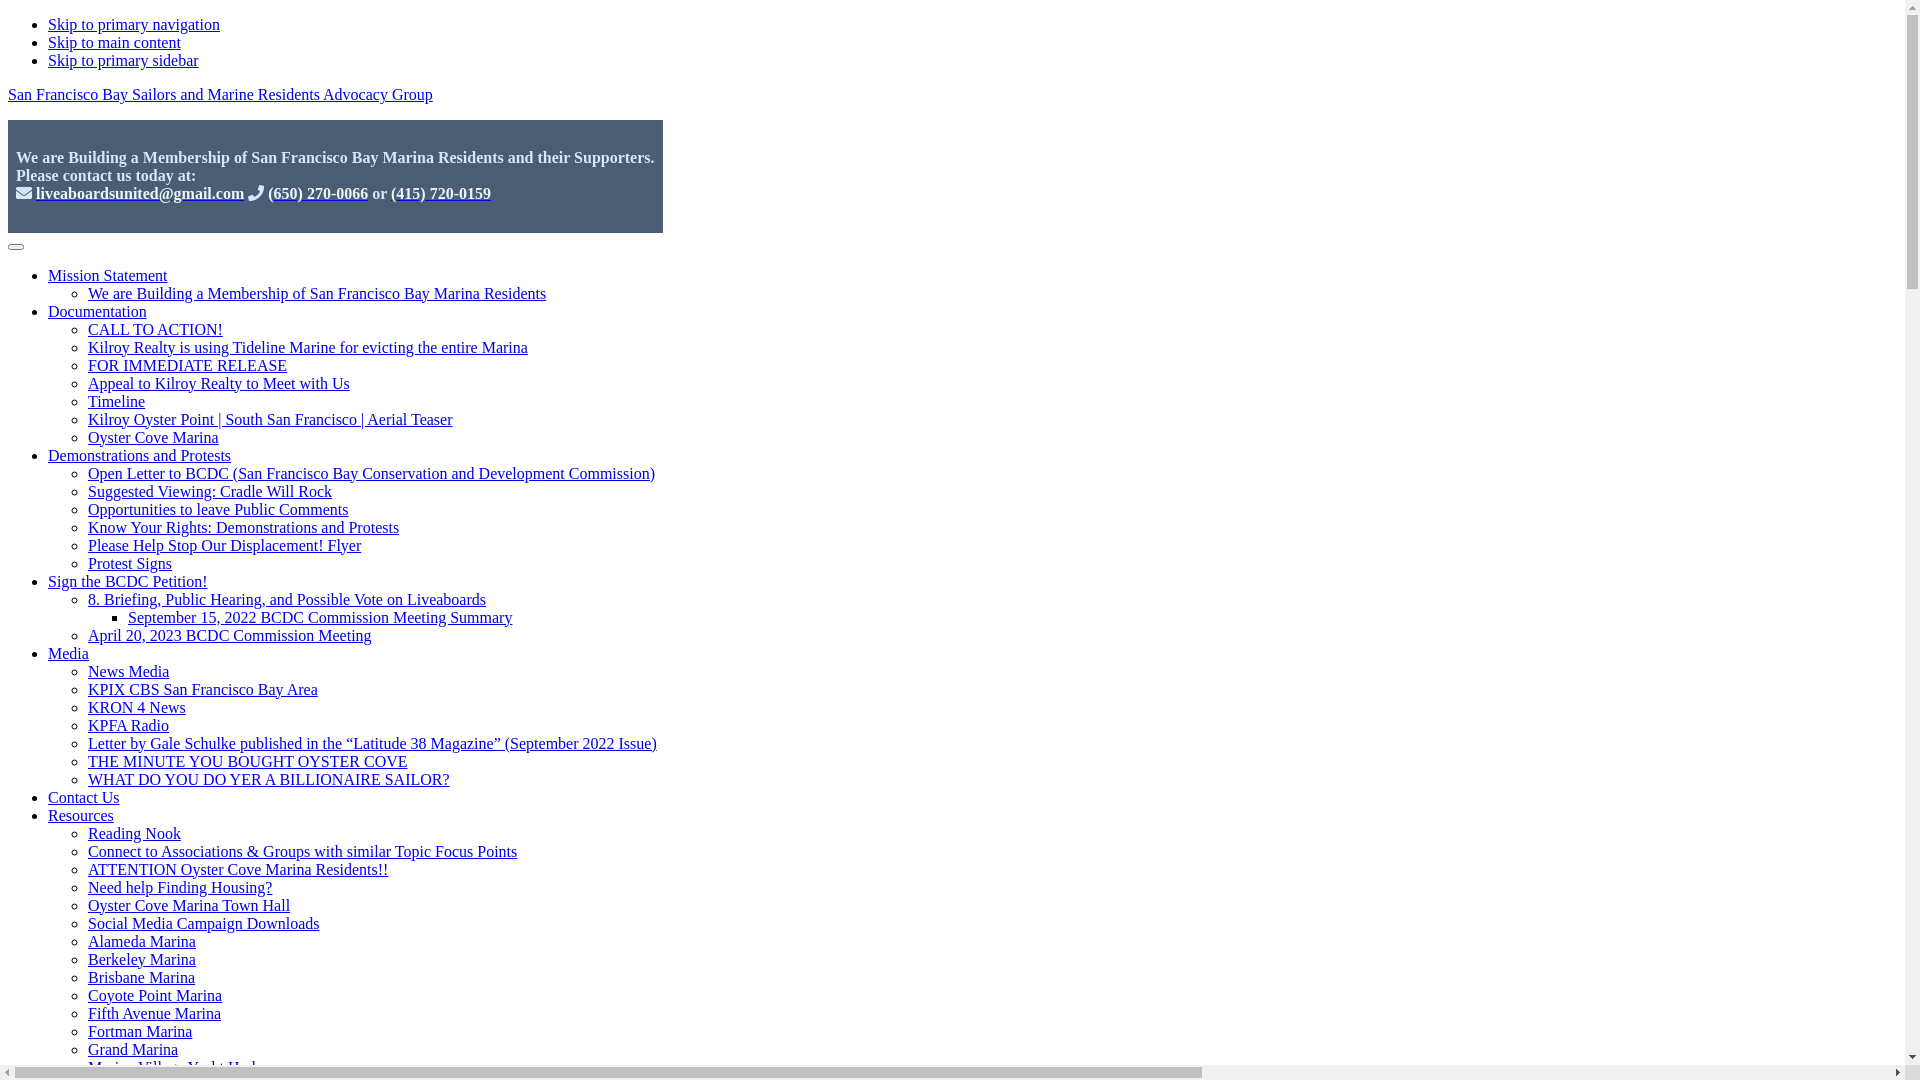  Describe the element at coordinates (210, 492) in the screenshot. I see `Suggested Viewing: Cradle Will Rock` at that location.